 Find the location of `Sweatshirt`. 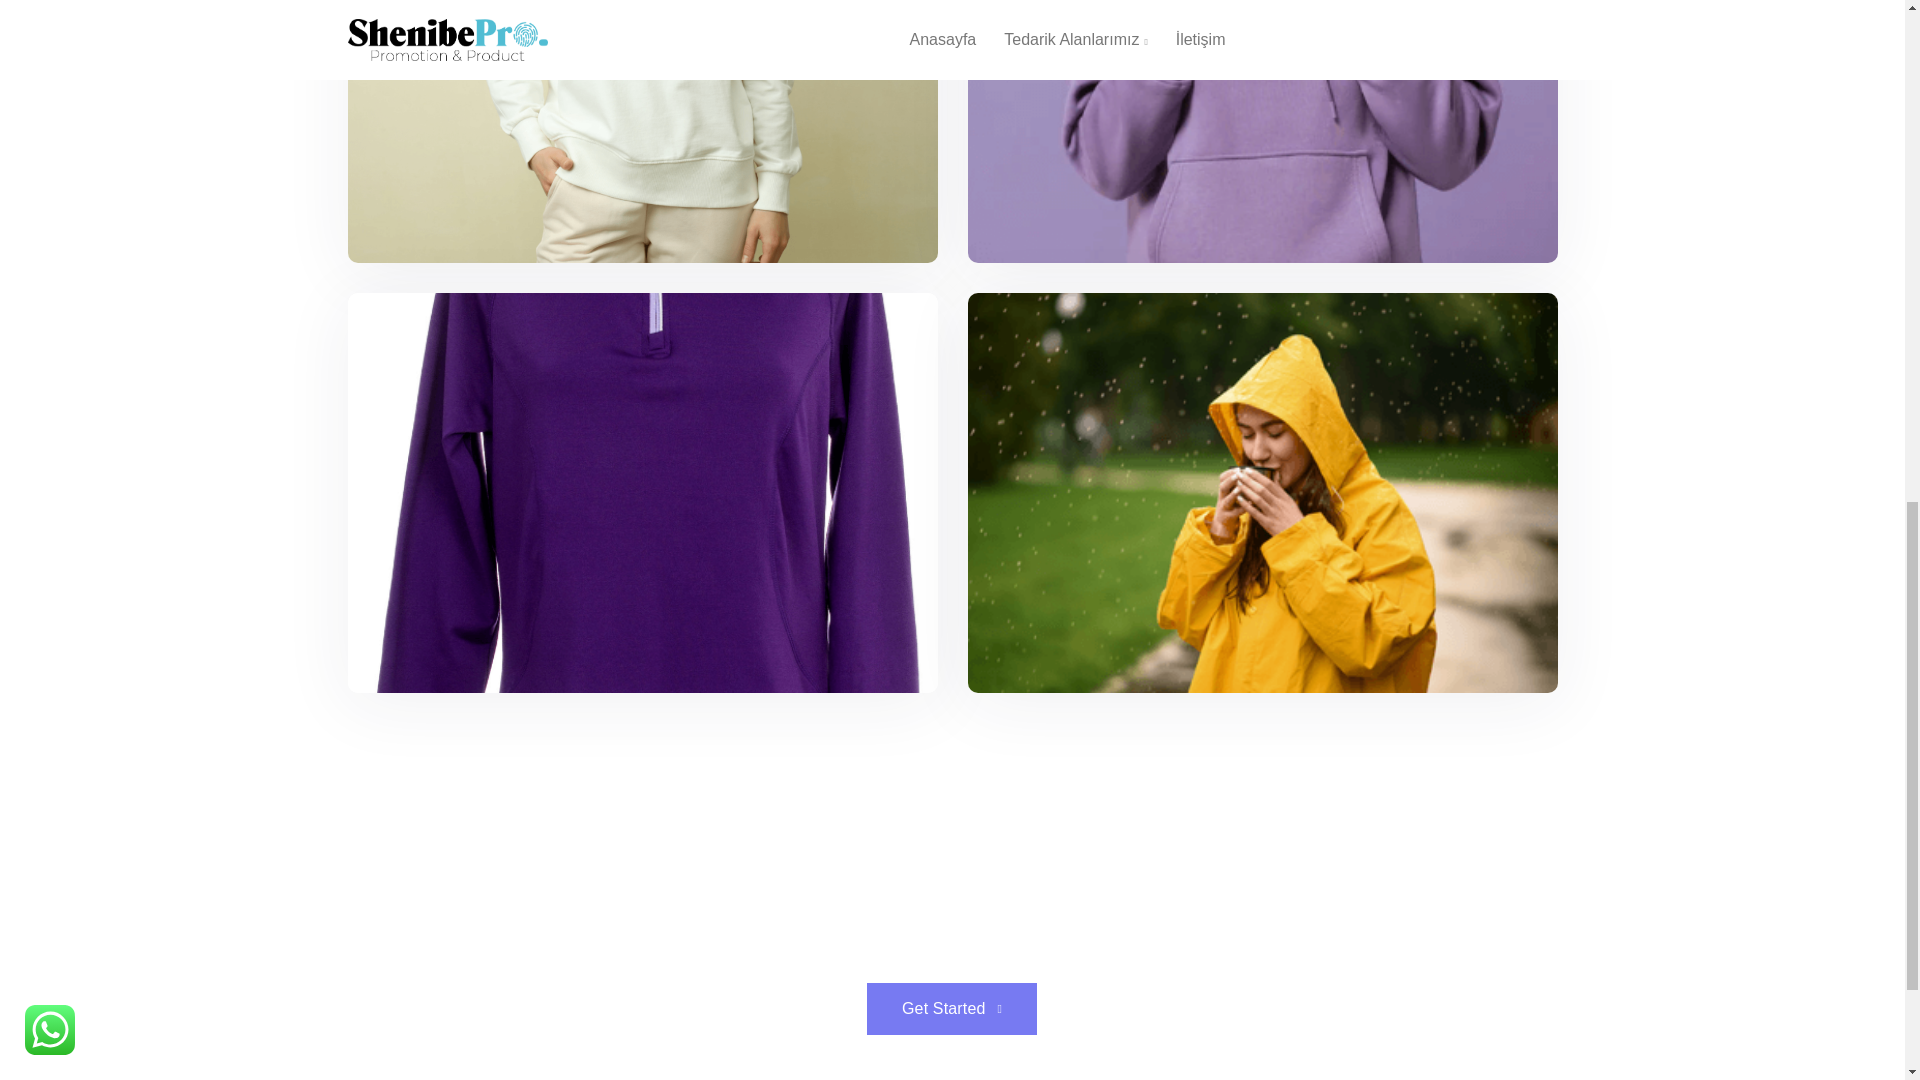

Sweatshirt is located at coordinates (642, 132).